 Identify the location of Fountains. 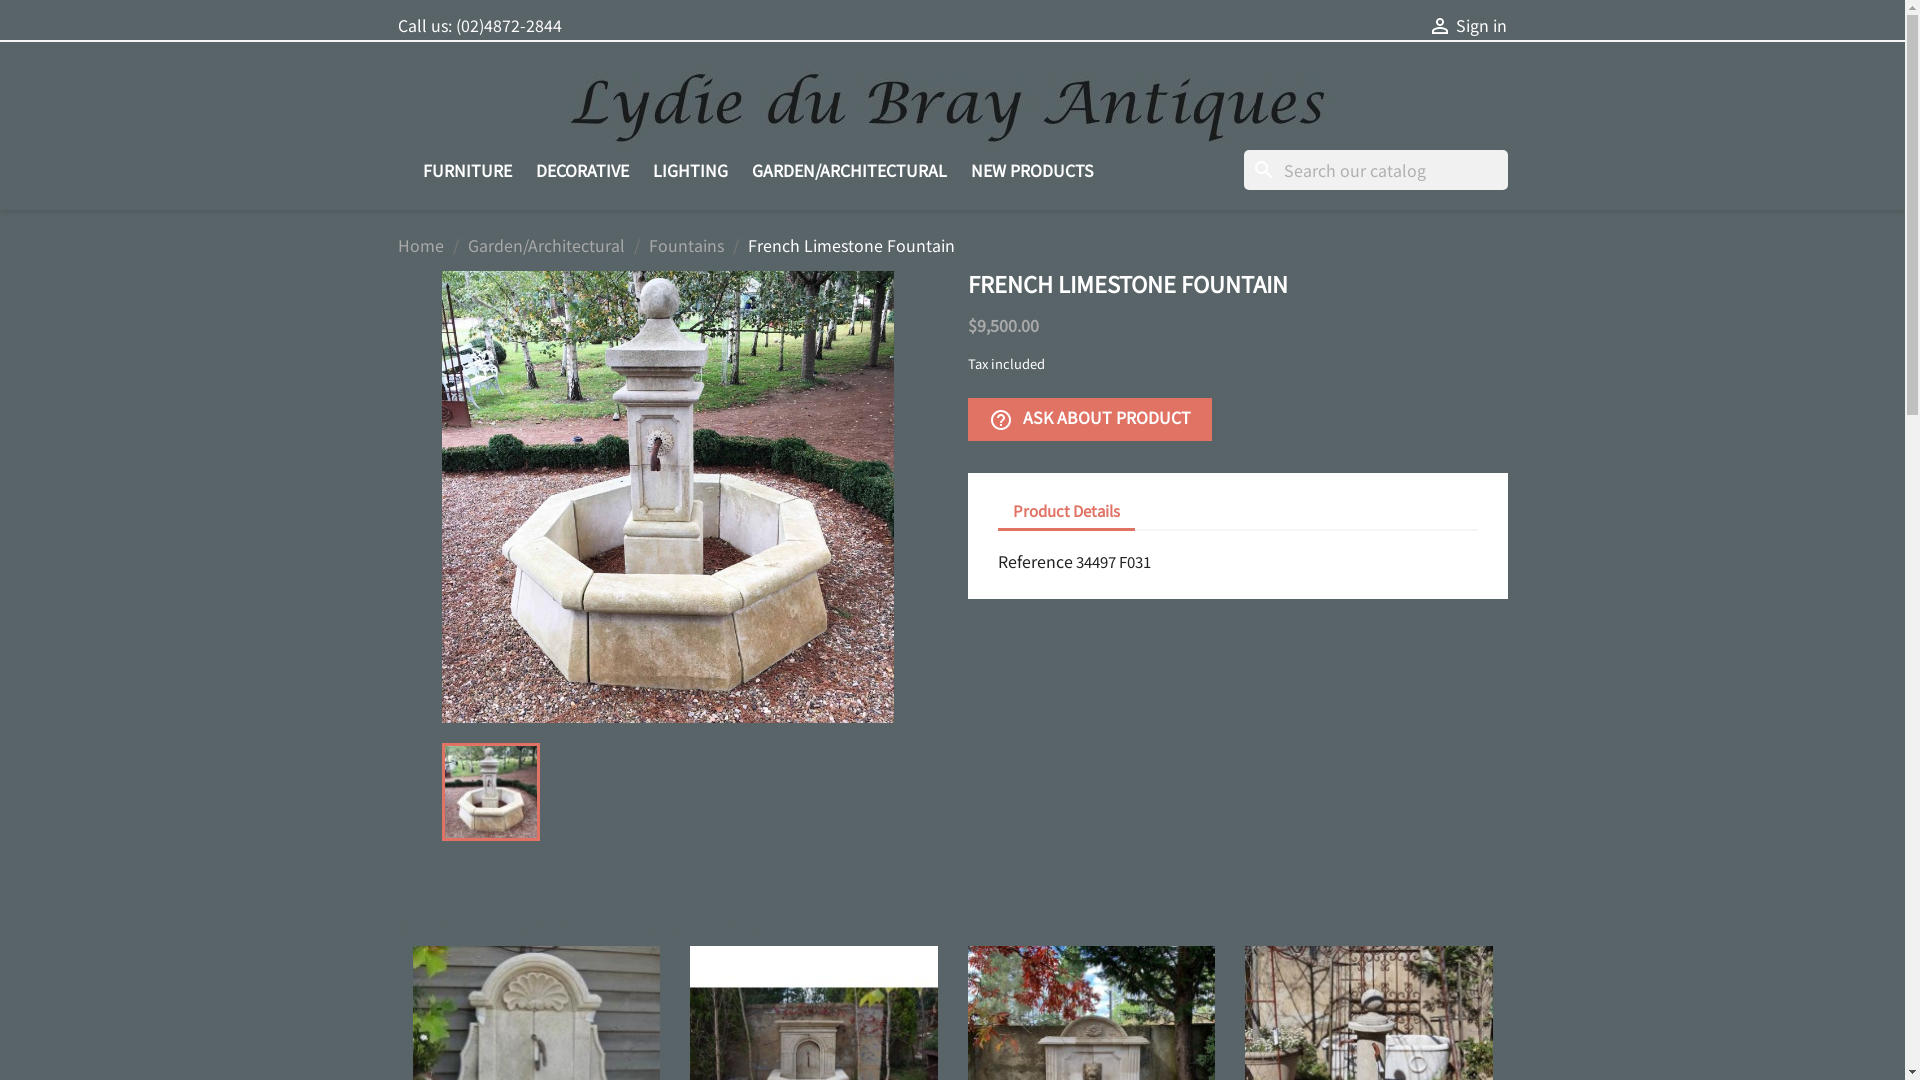
(686, 245).